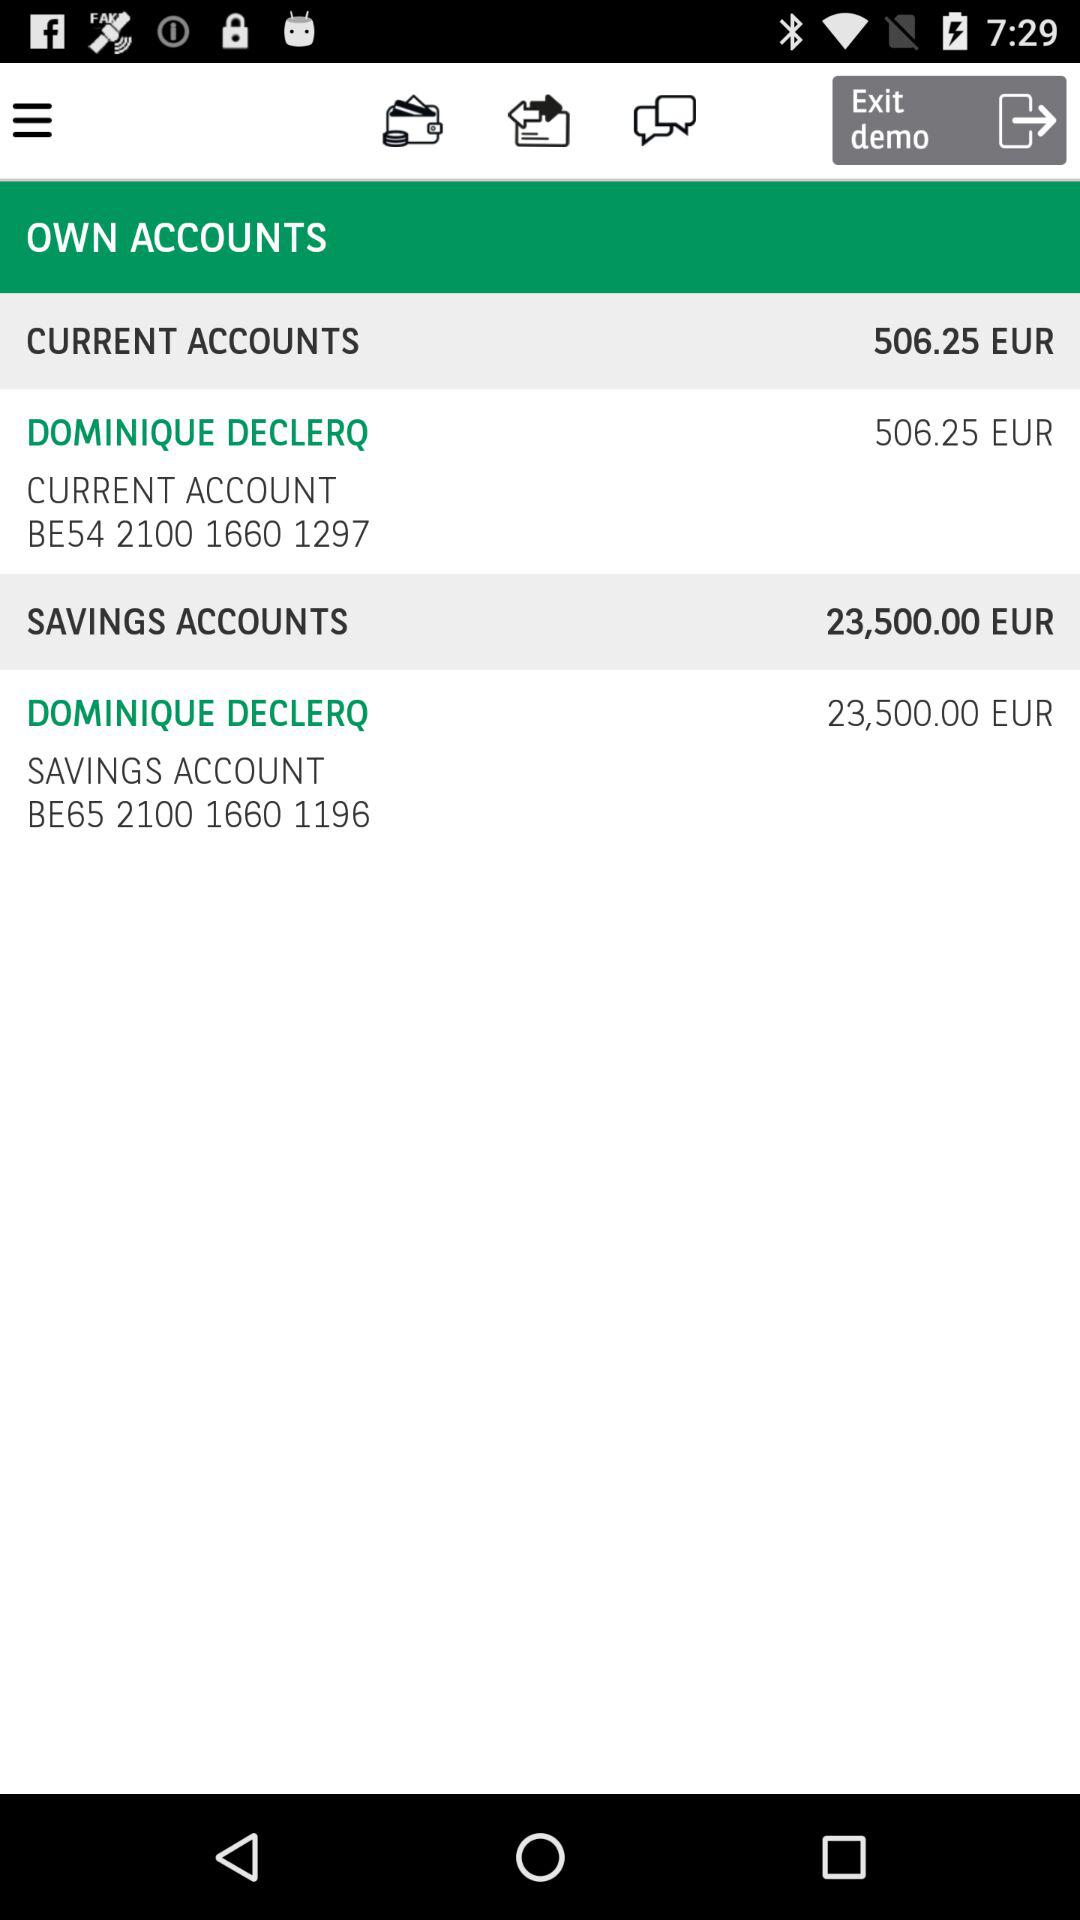 The width and height of the screenshot is (1080, 1920). I want to click on press icon to the left of the 506.25 eur item, so click(450, 341).